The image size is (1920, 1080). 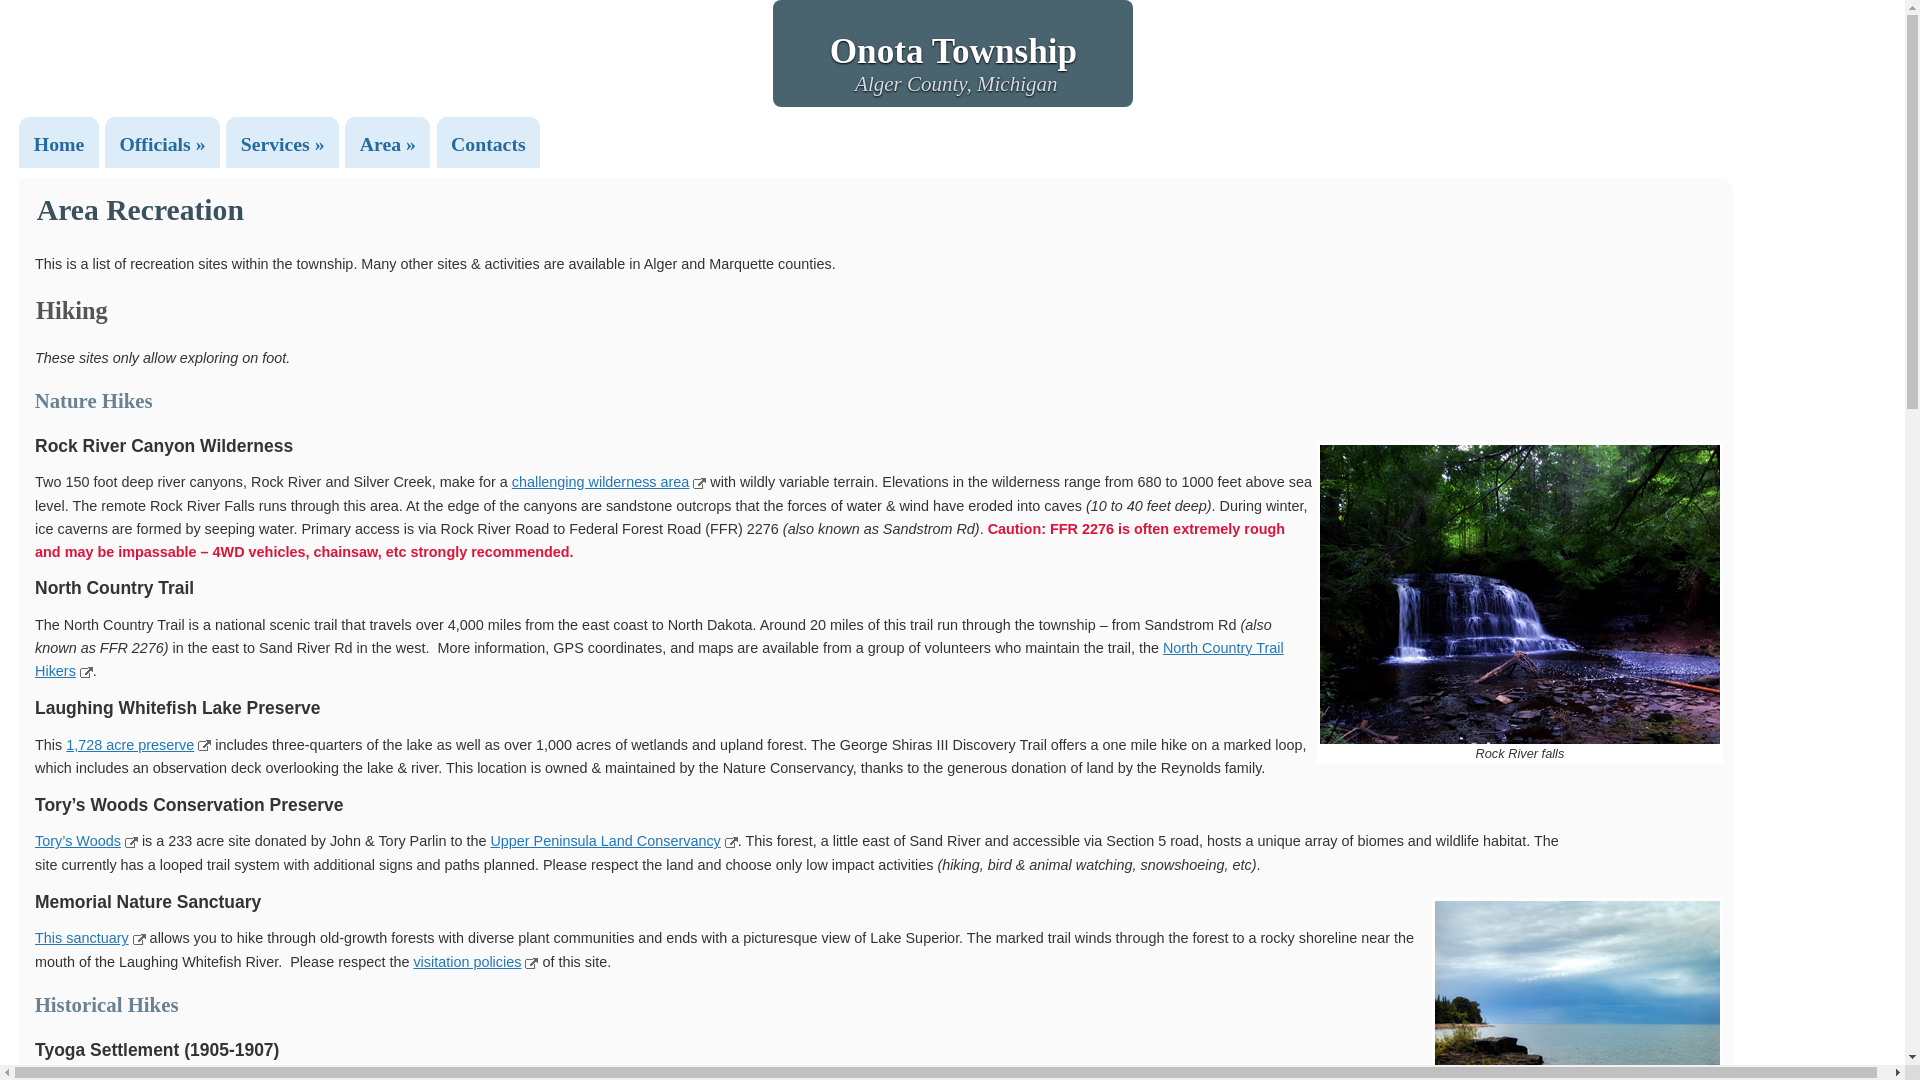 I want to click on North Country Trail Hikers, so click(x=659, y=660).